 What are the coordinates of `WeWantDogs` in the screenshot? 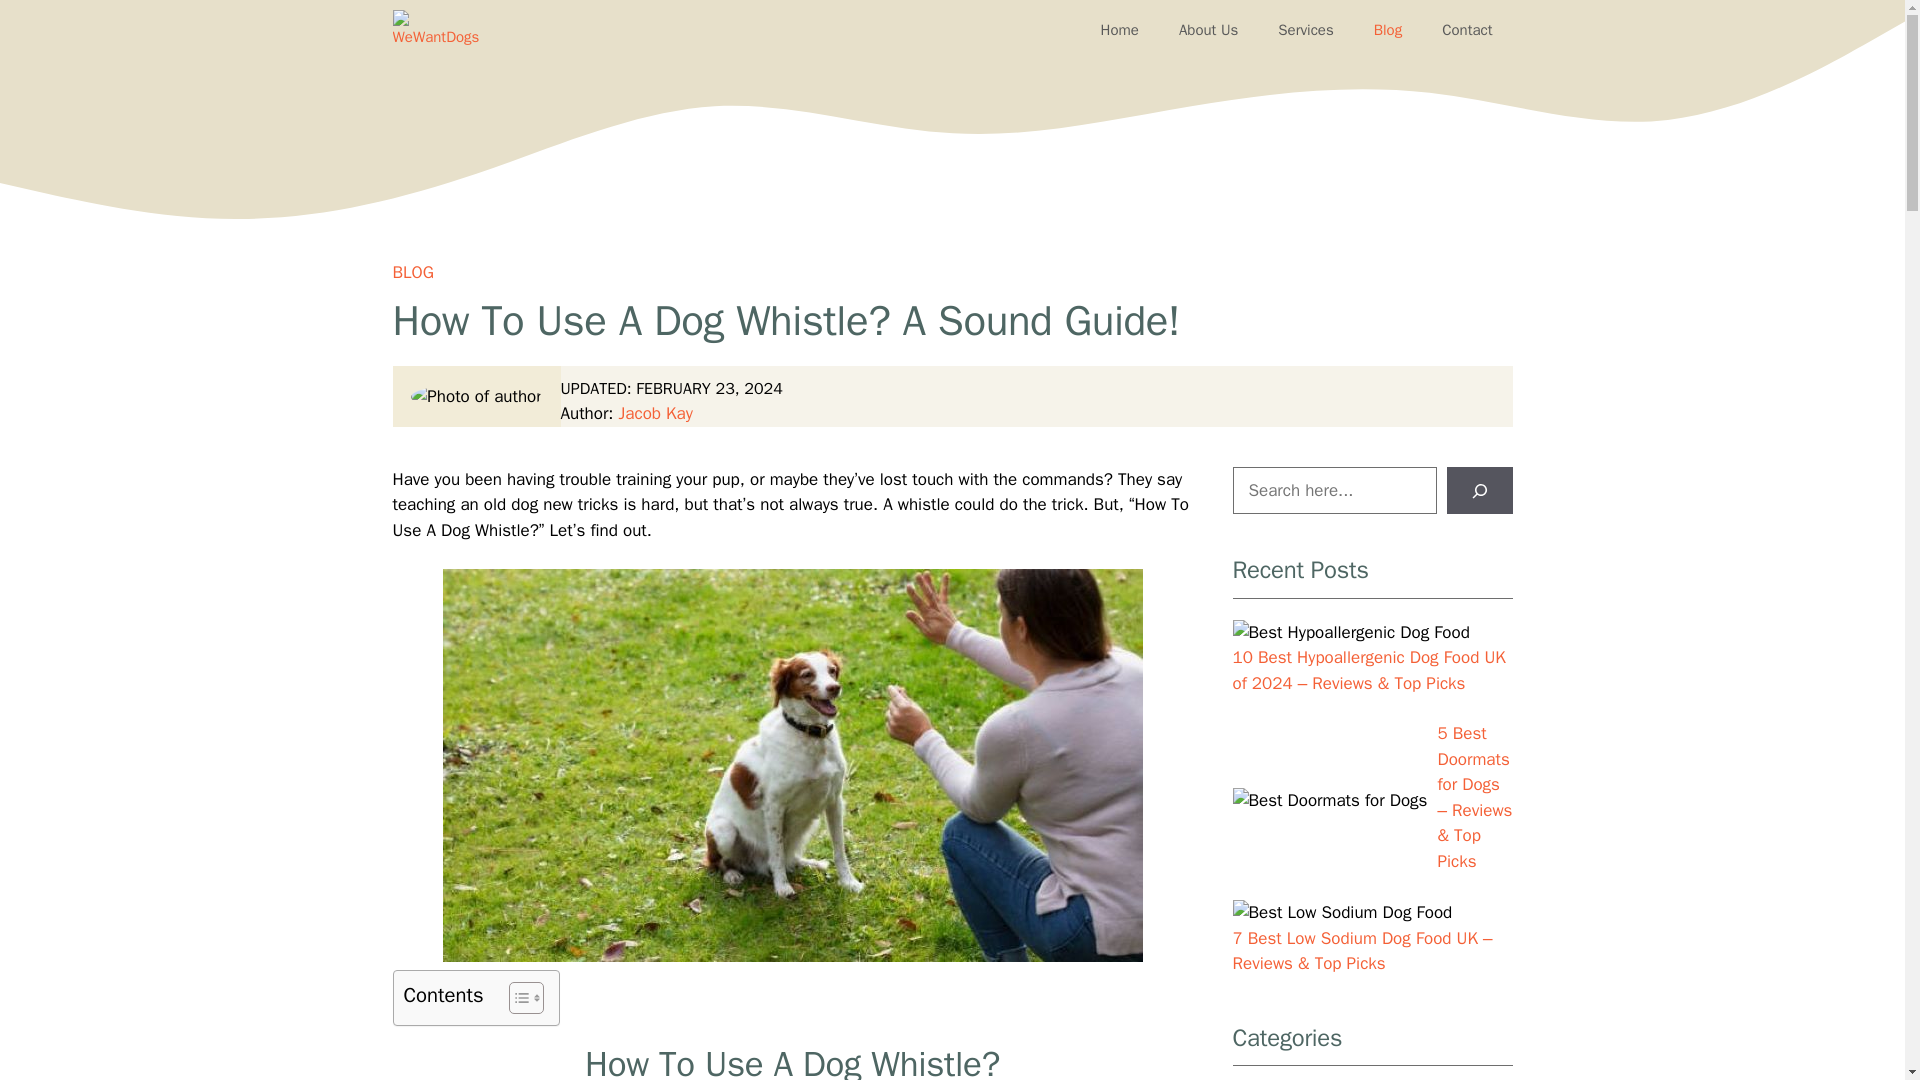 It's located at (440, 30).